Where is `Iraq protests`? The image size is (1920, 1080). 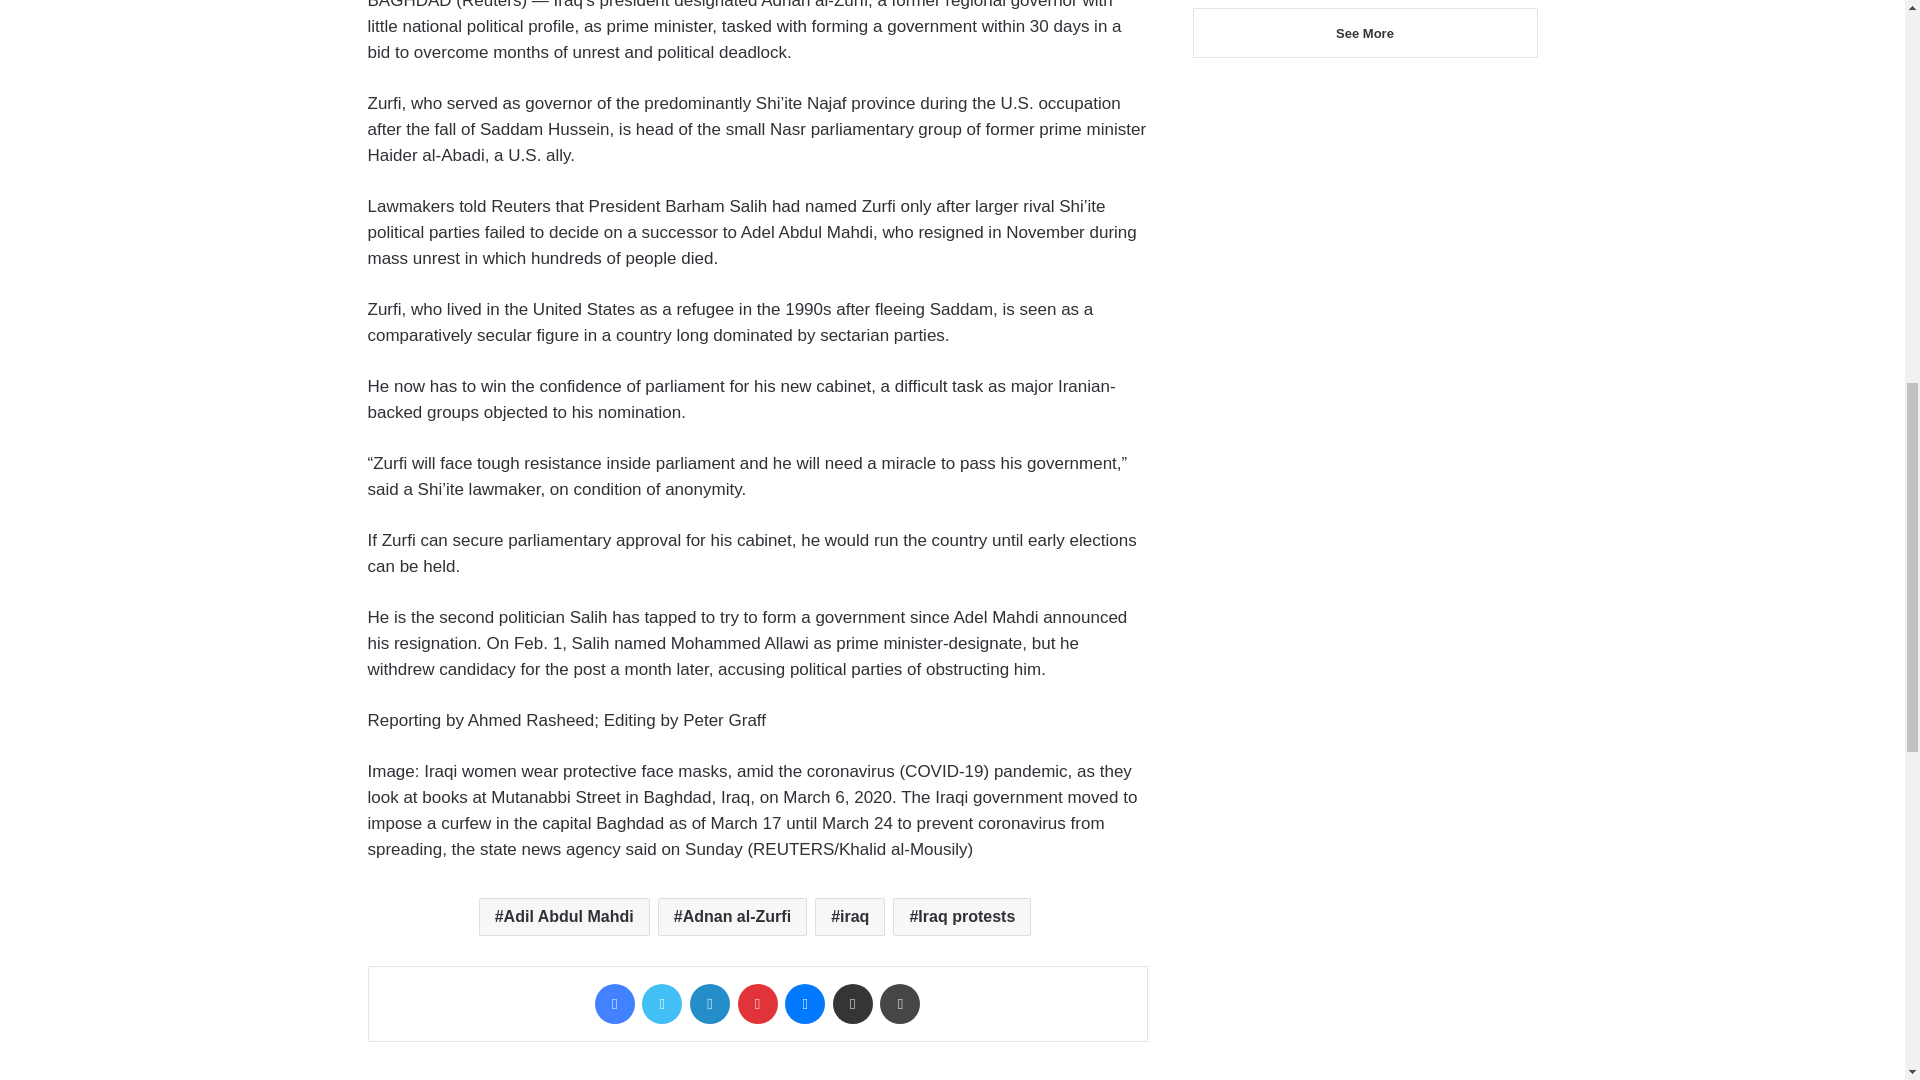
Iraq protests is located at coordinates (962, 916).